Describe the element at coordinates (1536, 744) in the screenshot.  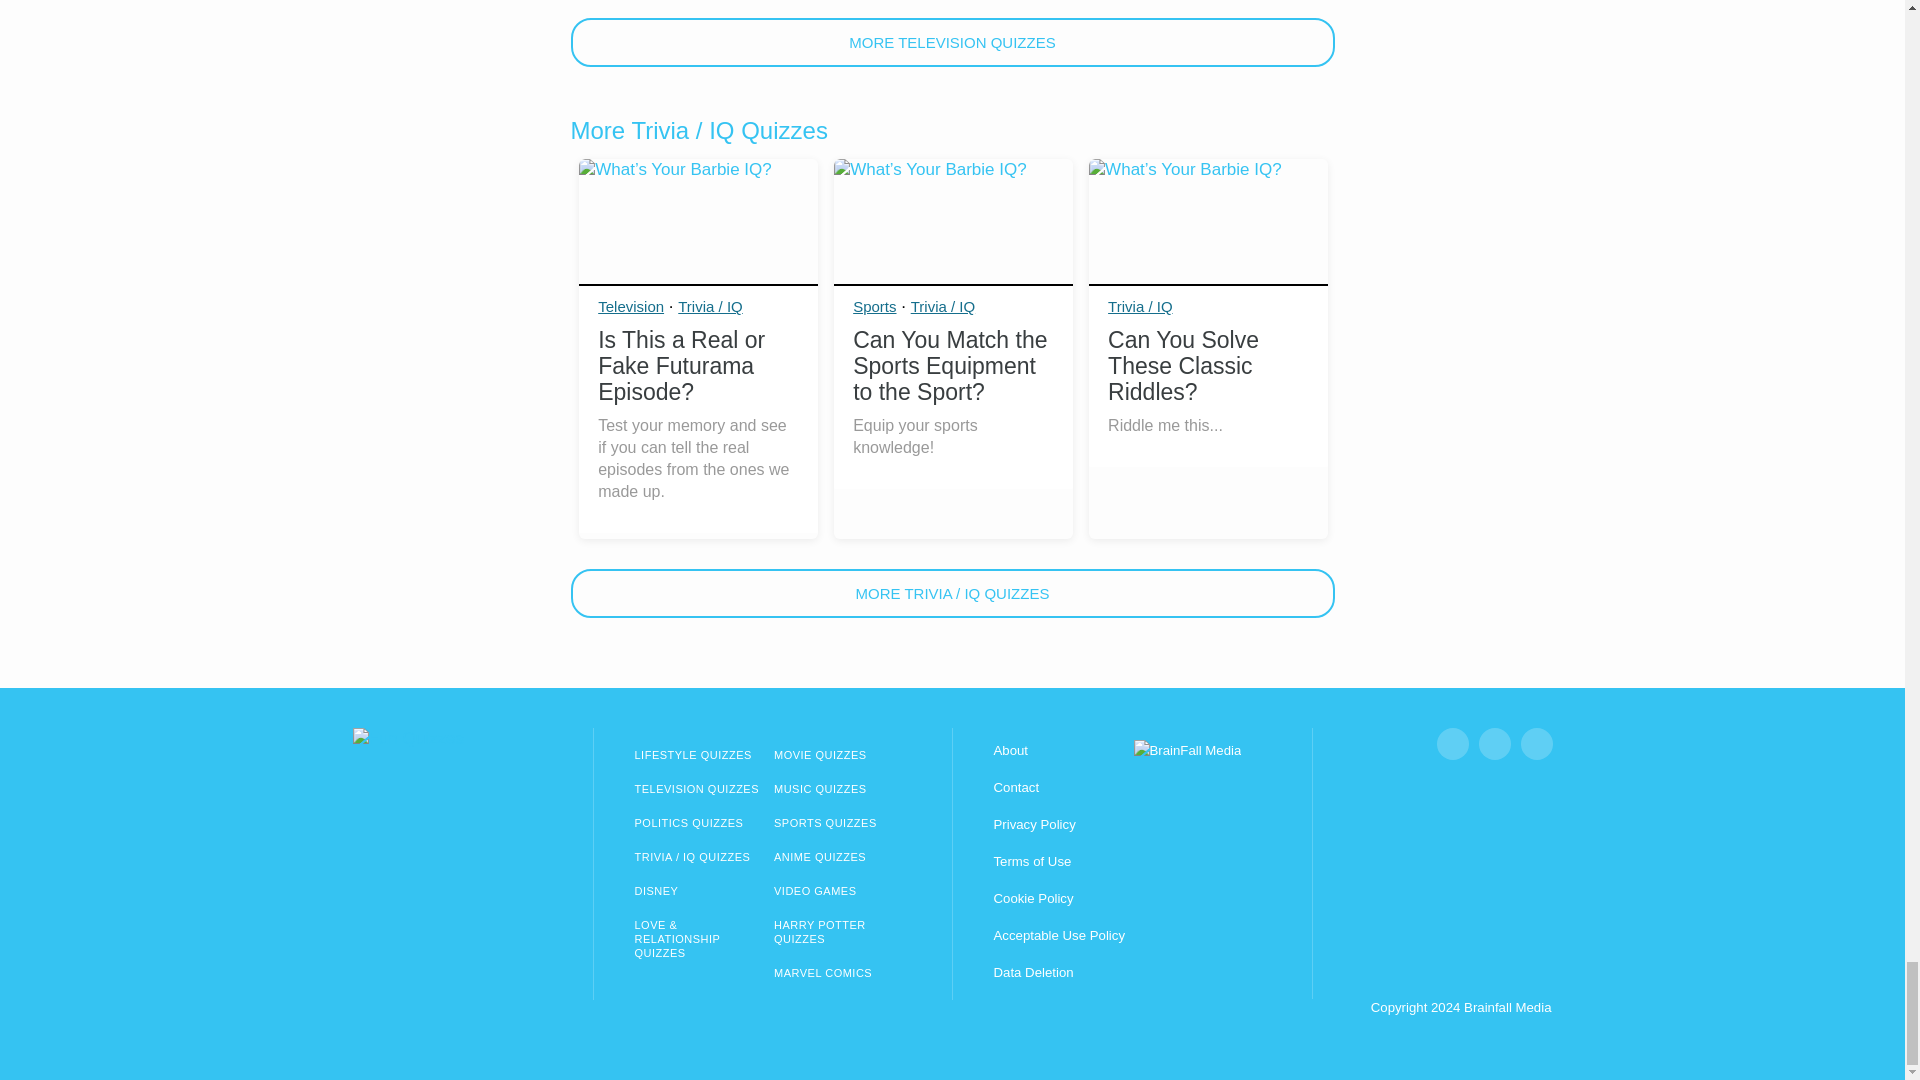
I see `Follow us on Twitter!` at that location.